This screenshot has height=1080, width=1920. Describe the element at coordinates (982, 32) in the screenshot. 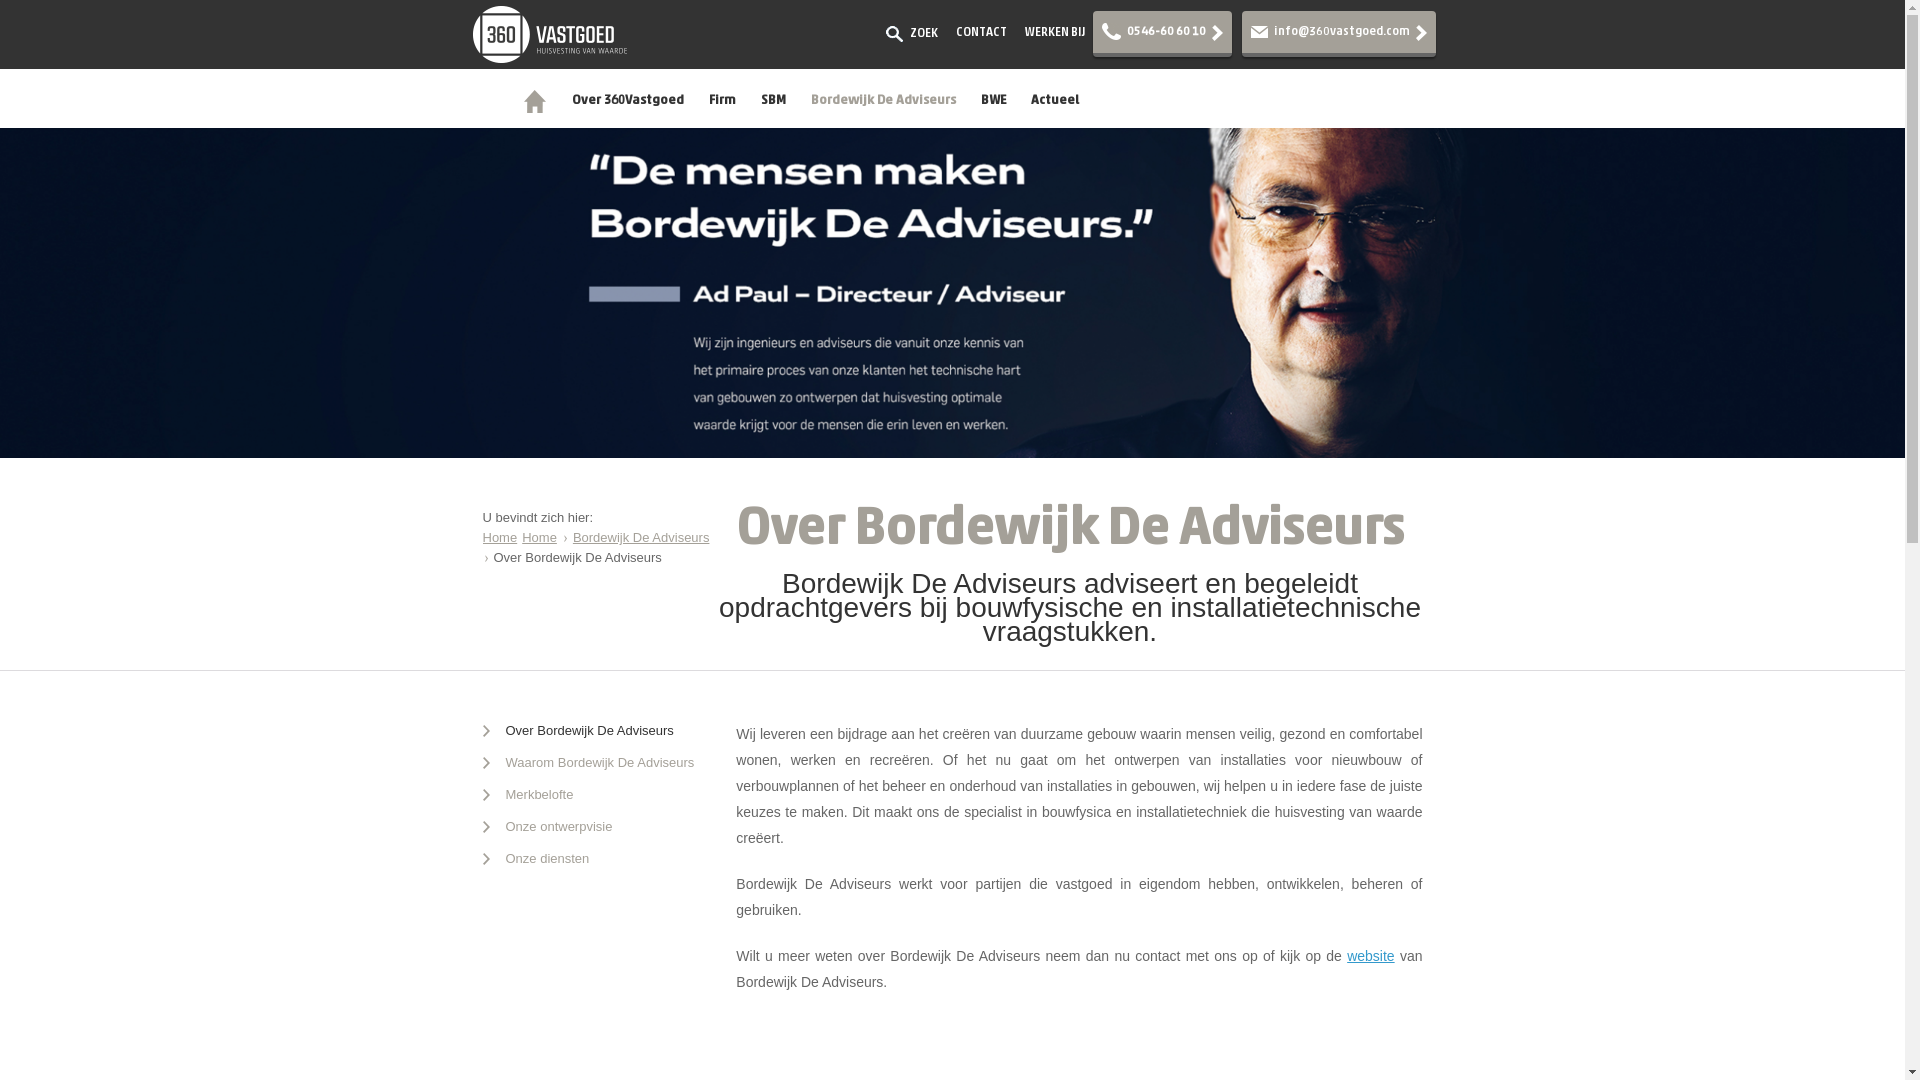

I see `CONTACT` at that location.